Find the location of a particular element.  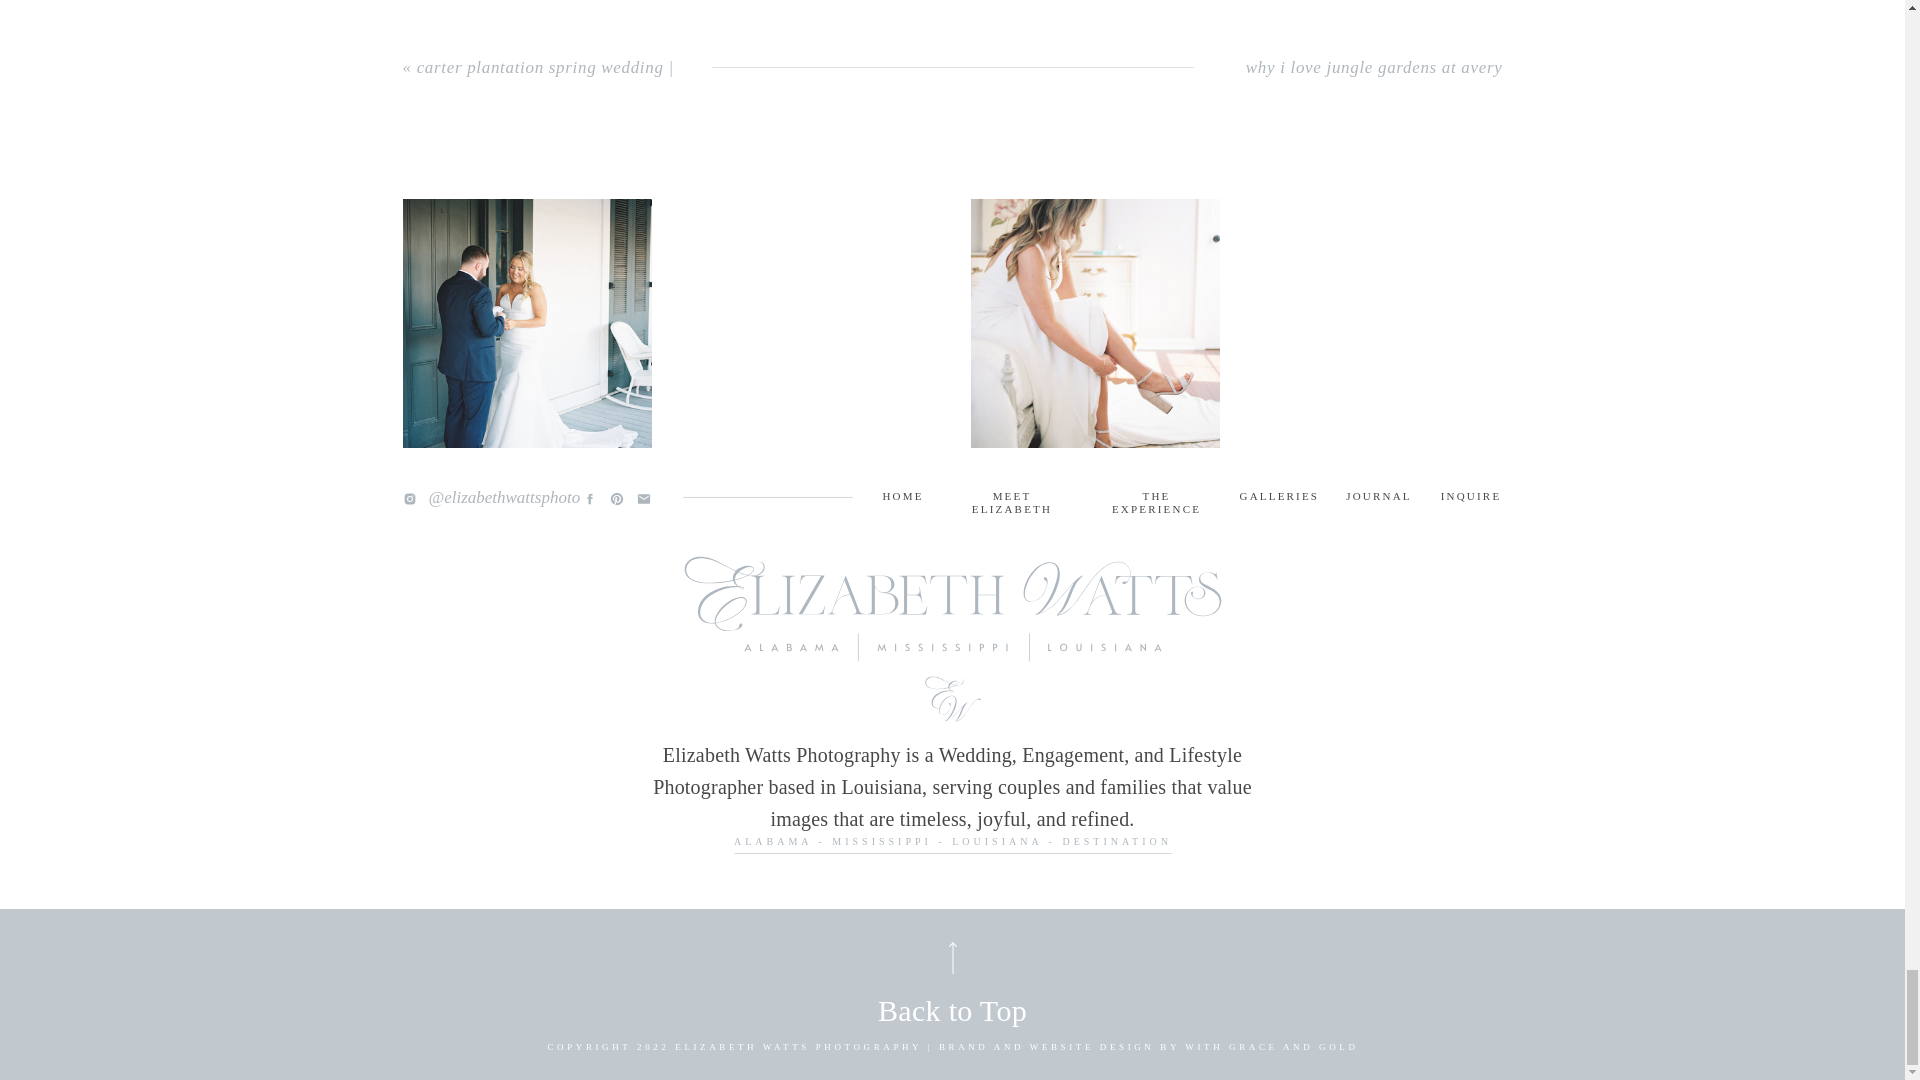

Back to Top is located at coordinates (951, 1008).